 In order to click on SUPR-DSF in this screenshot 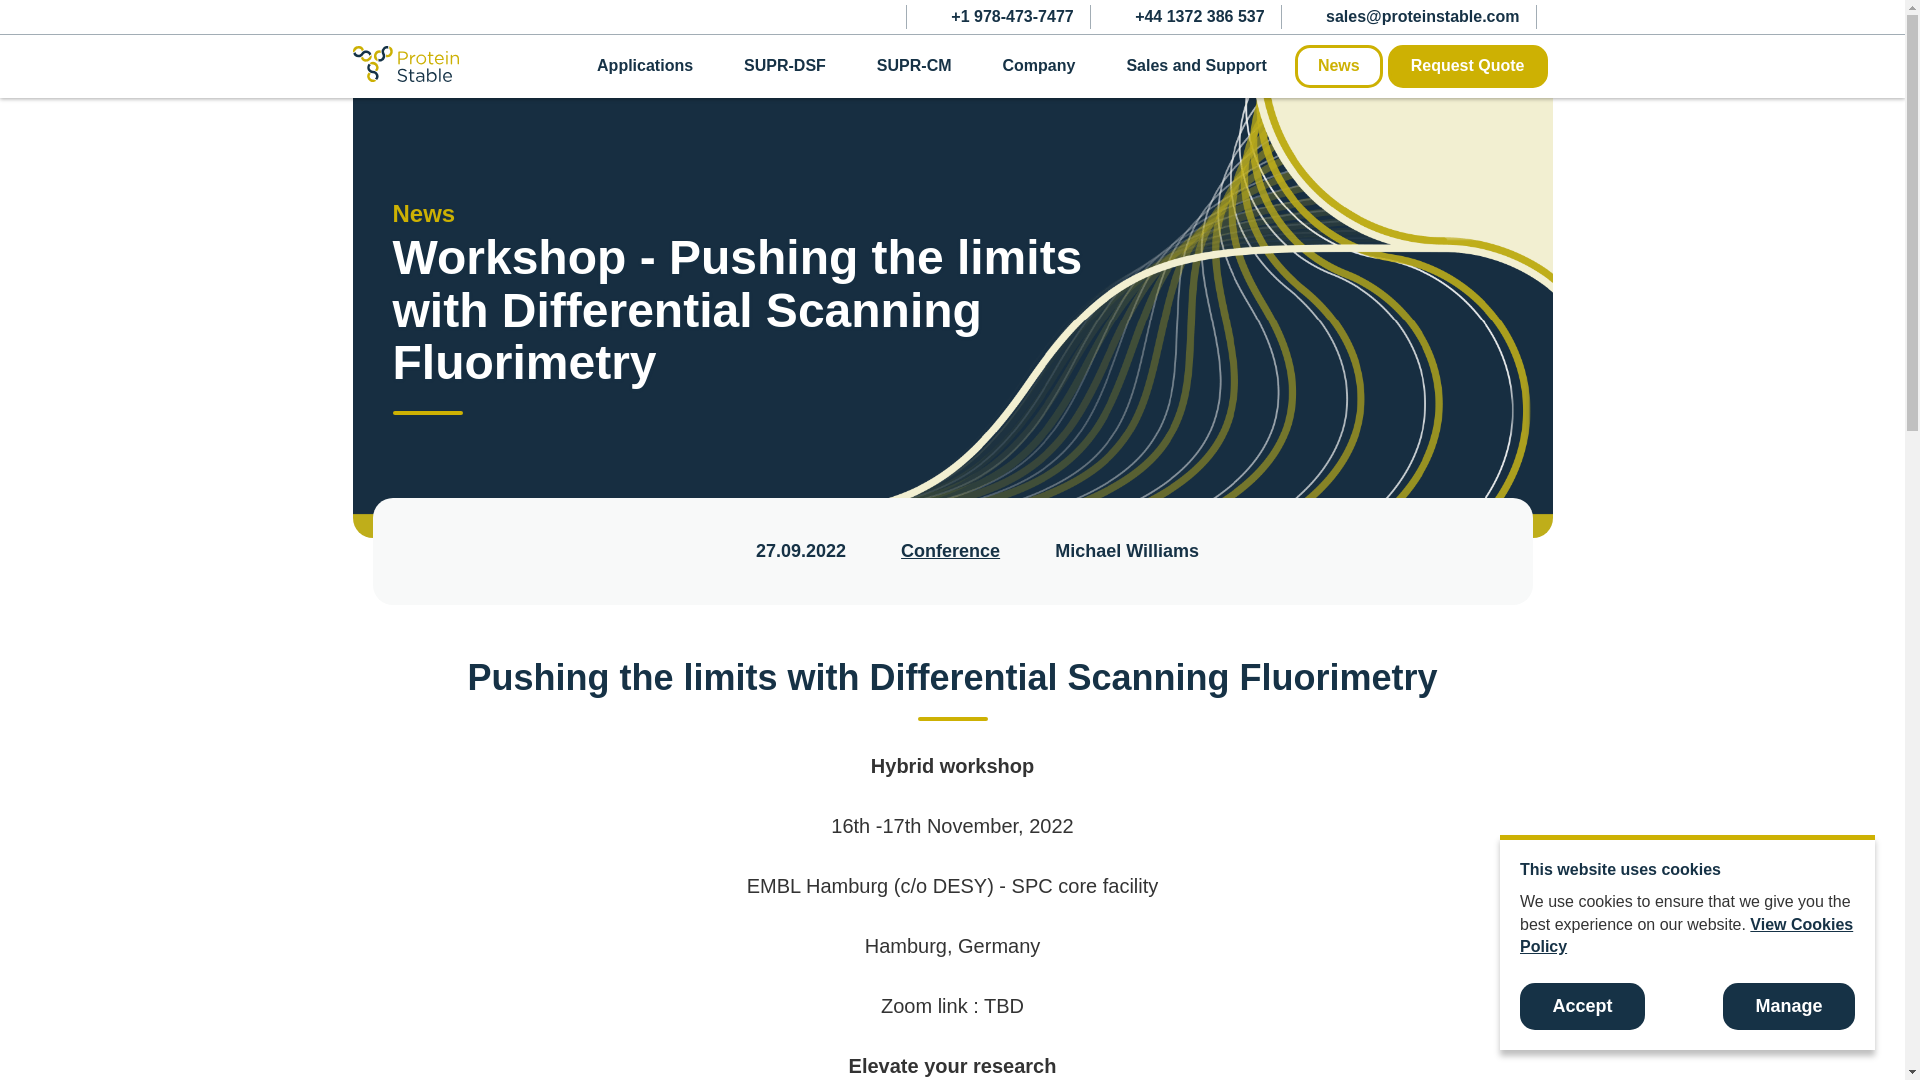, I will do `click(784, 66)`.